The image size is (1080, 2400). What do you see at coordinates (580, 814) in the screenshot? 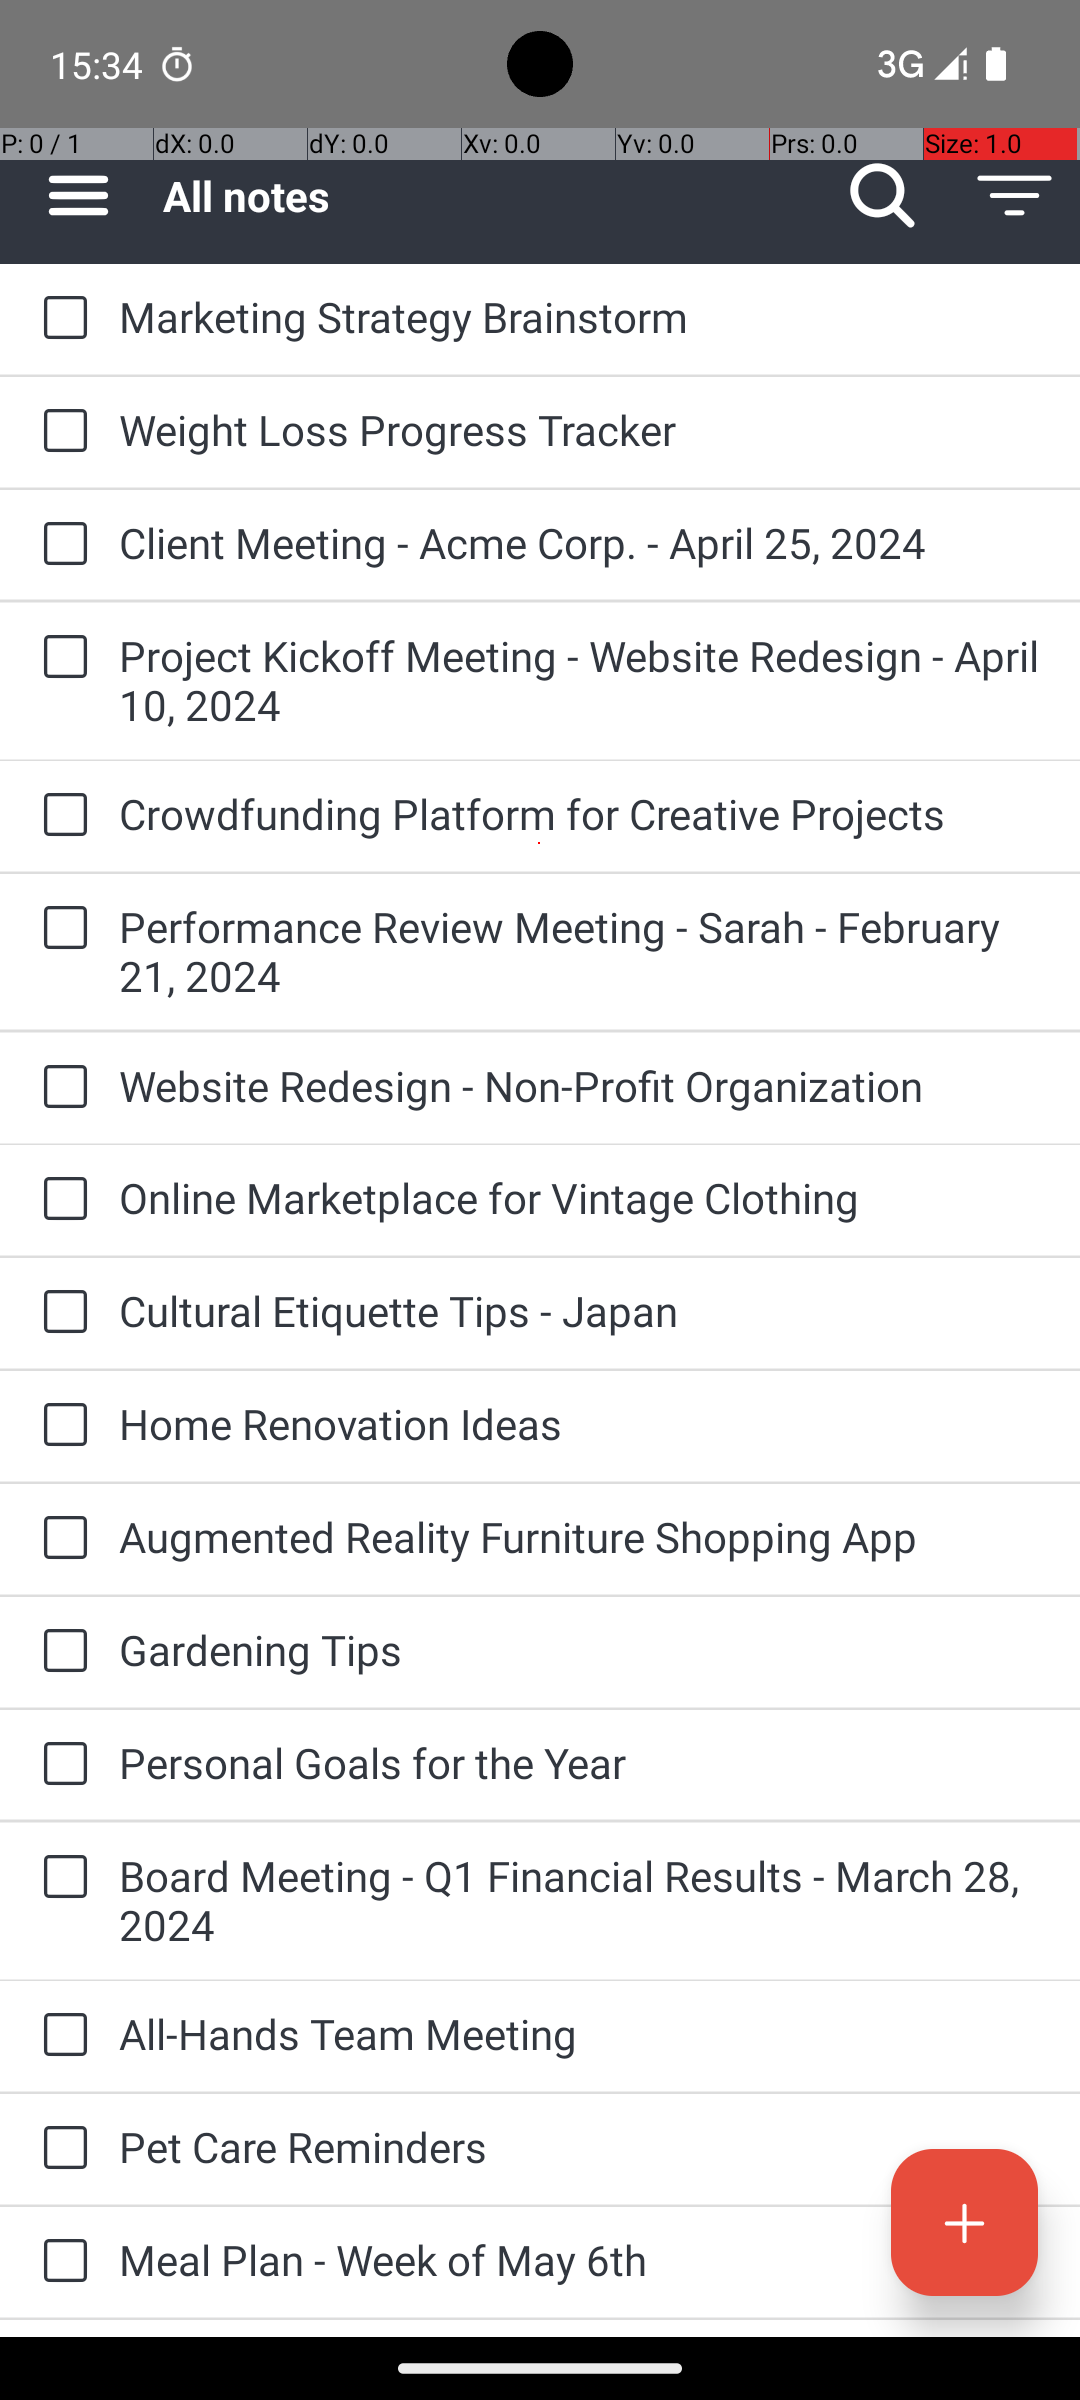
I see `Crowdfunding Platform for Creative Projects` at bounding box center [580, 814].